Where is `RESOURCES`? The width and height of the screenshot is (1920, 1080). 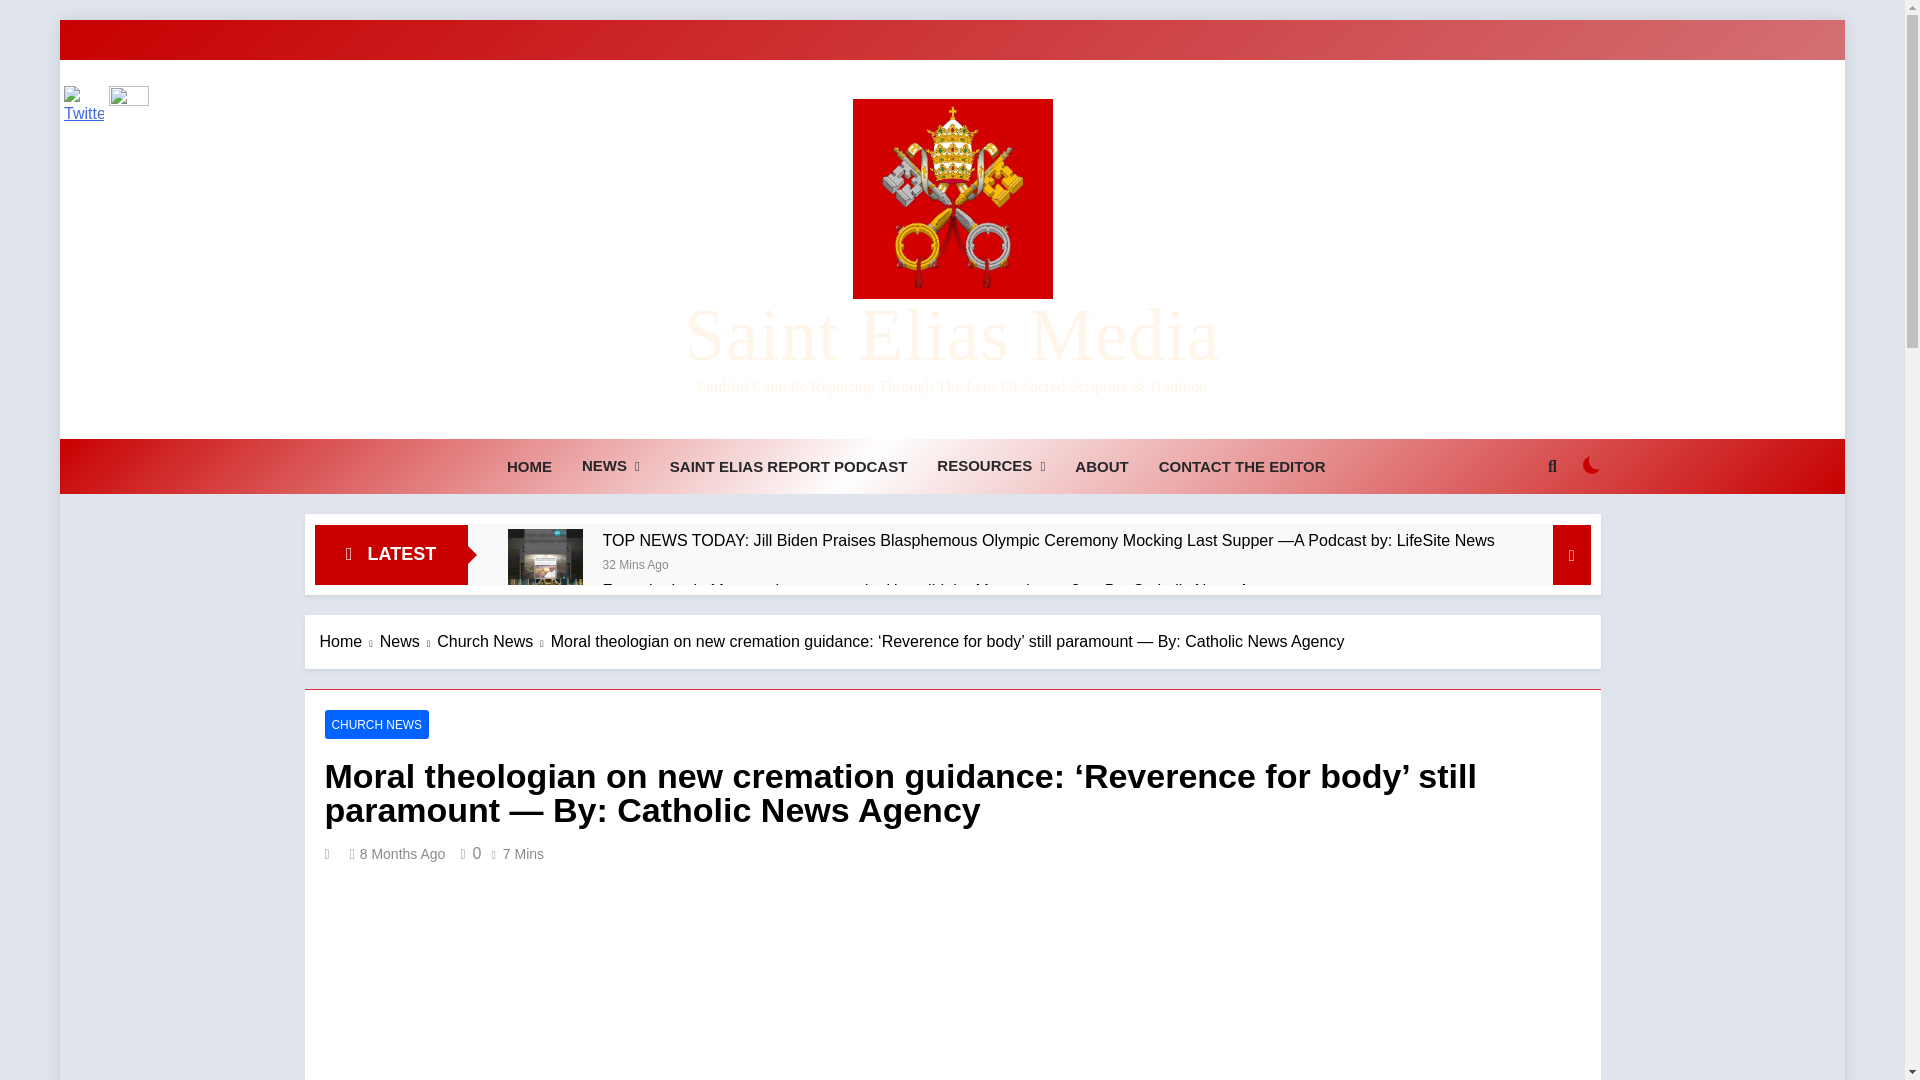
RESOURCES is located at coordinates (990, 466).